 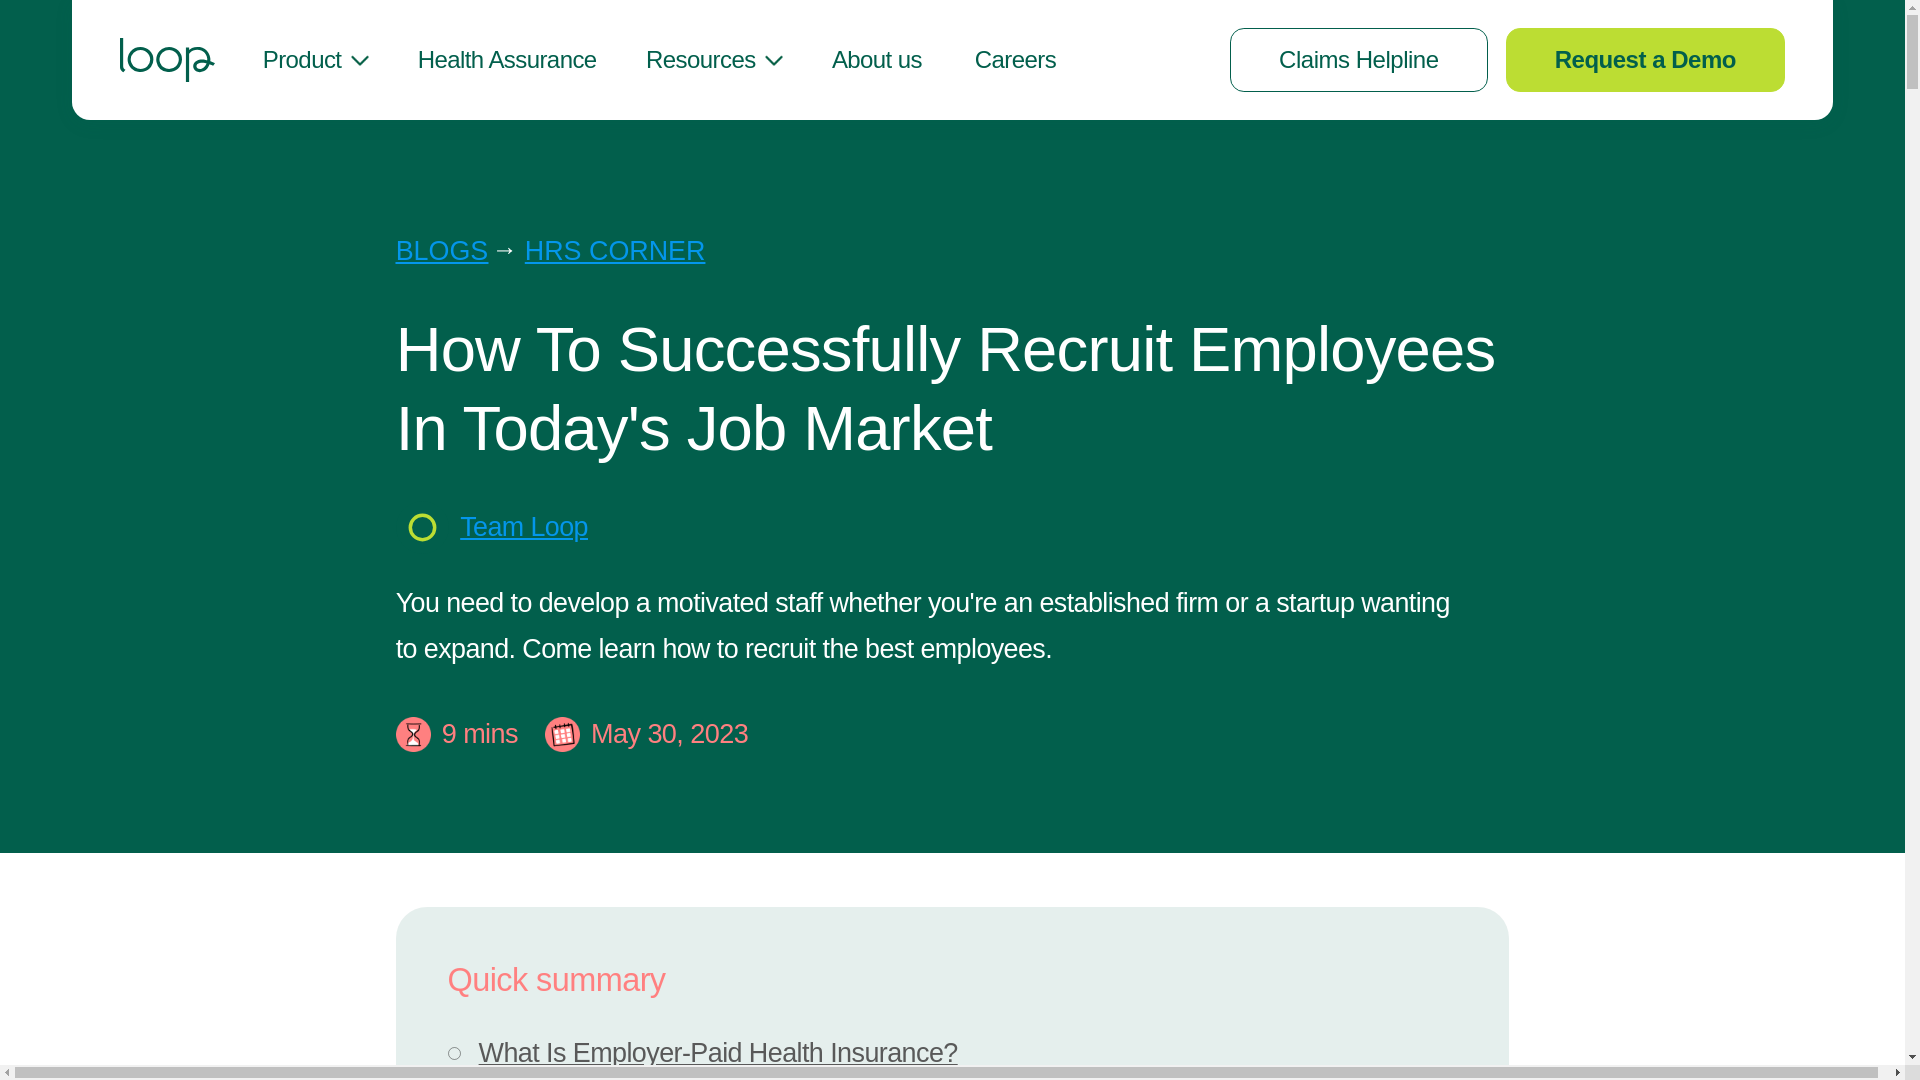 What do you see at coordinates (952, 1053) in the screenshot?
I see `What Is Employer-Paid Health Insurance?` at bounding box center [952, 1053].